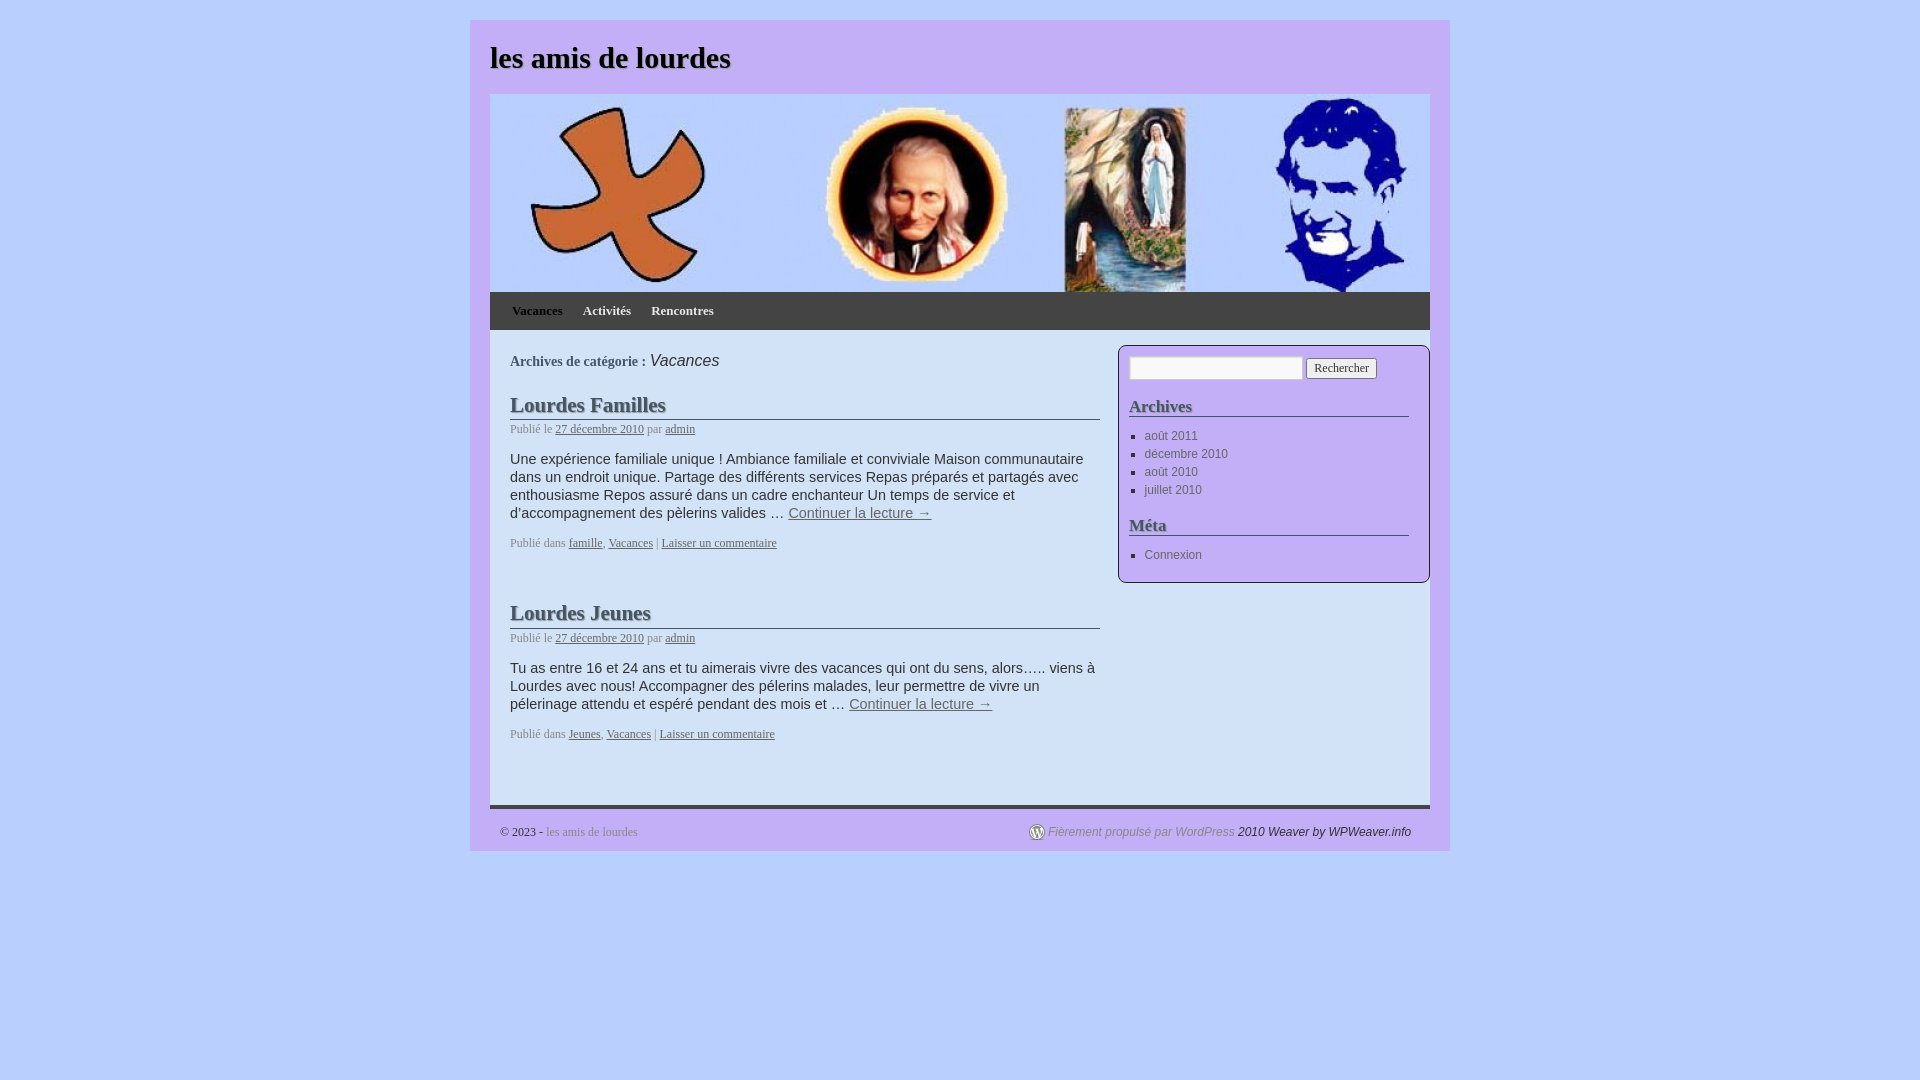  Describe the element at coordinates (1342, 368) in the screenshot. I see `Rechercher` at that location.